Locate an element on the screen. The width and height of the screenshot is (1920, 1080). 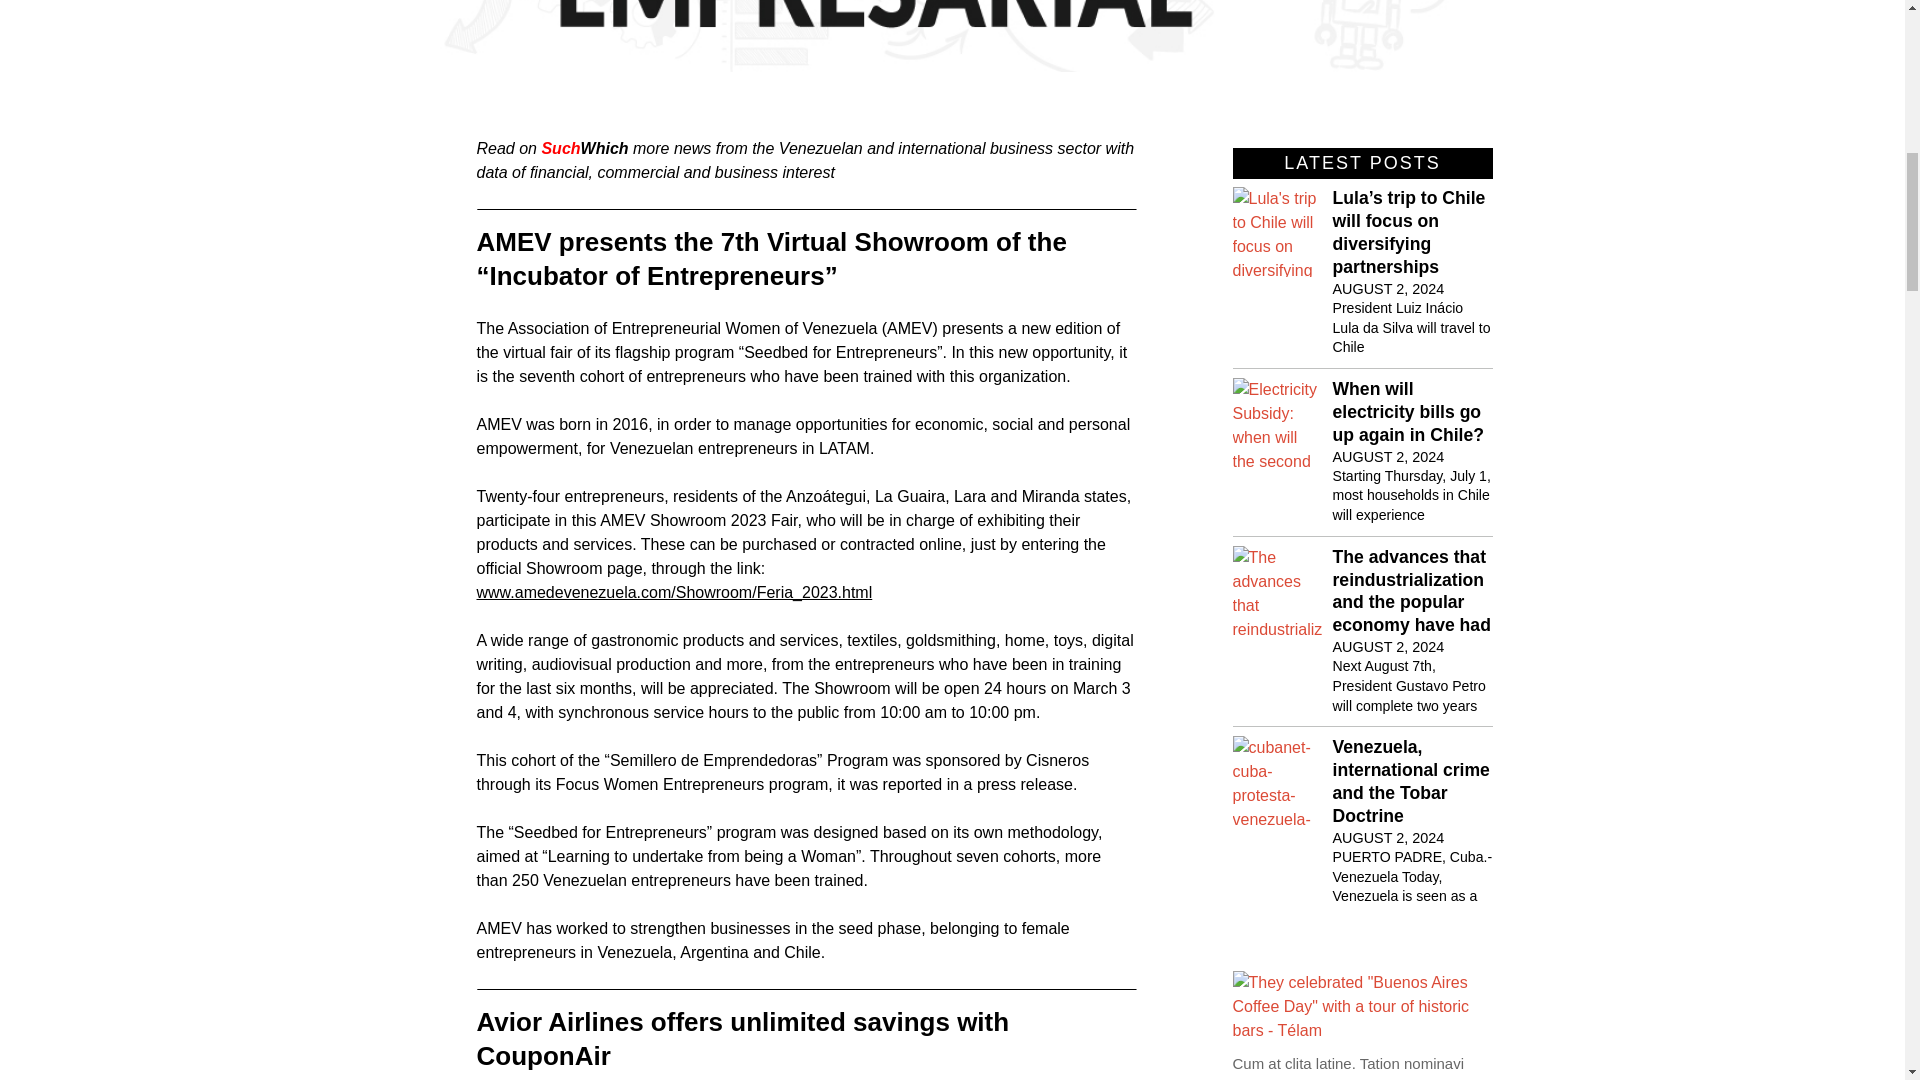
02 Aug, 2024 11:59:20 is located at coordinates (1388, 288).